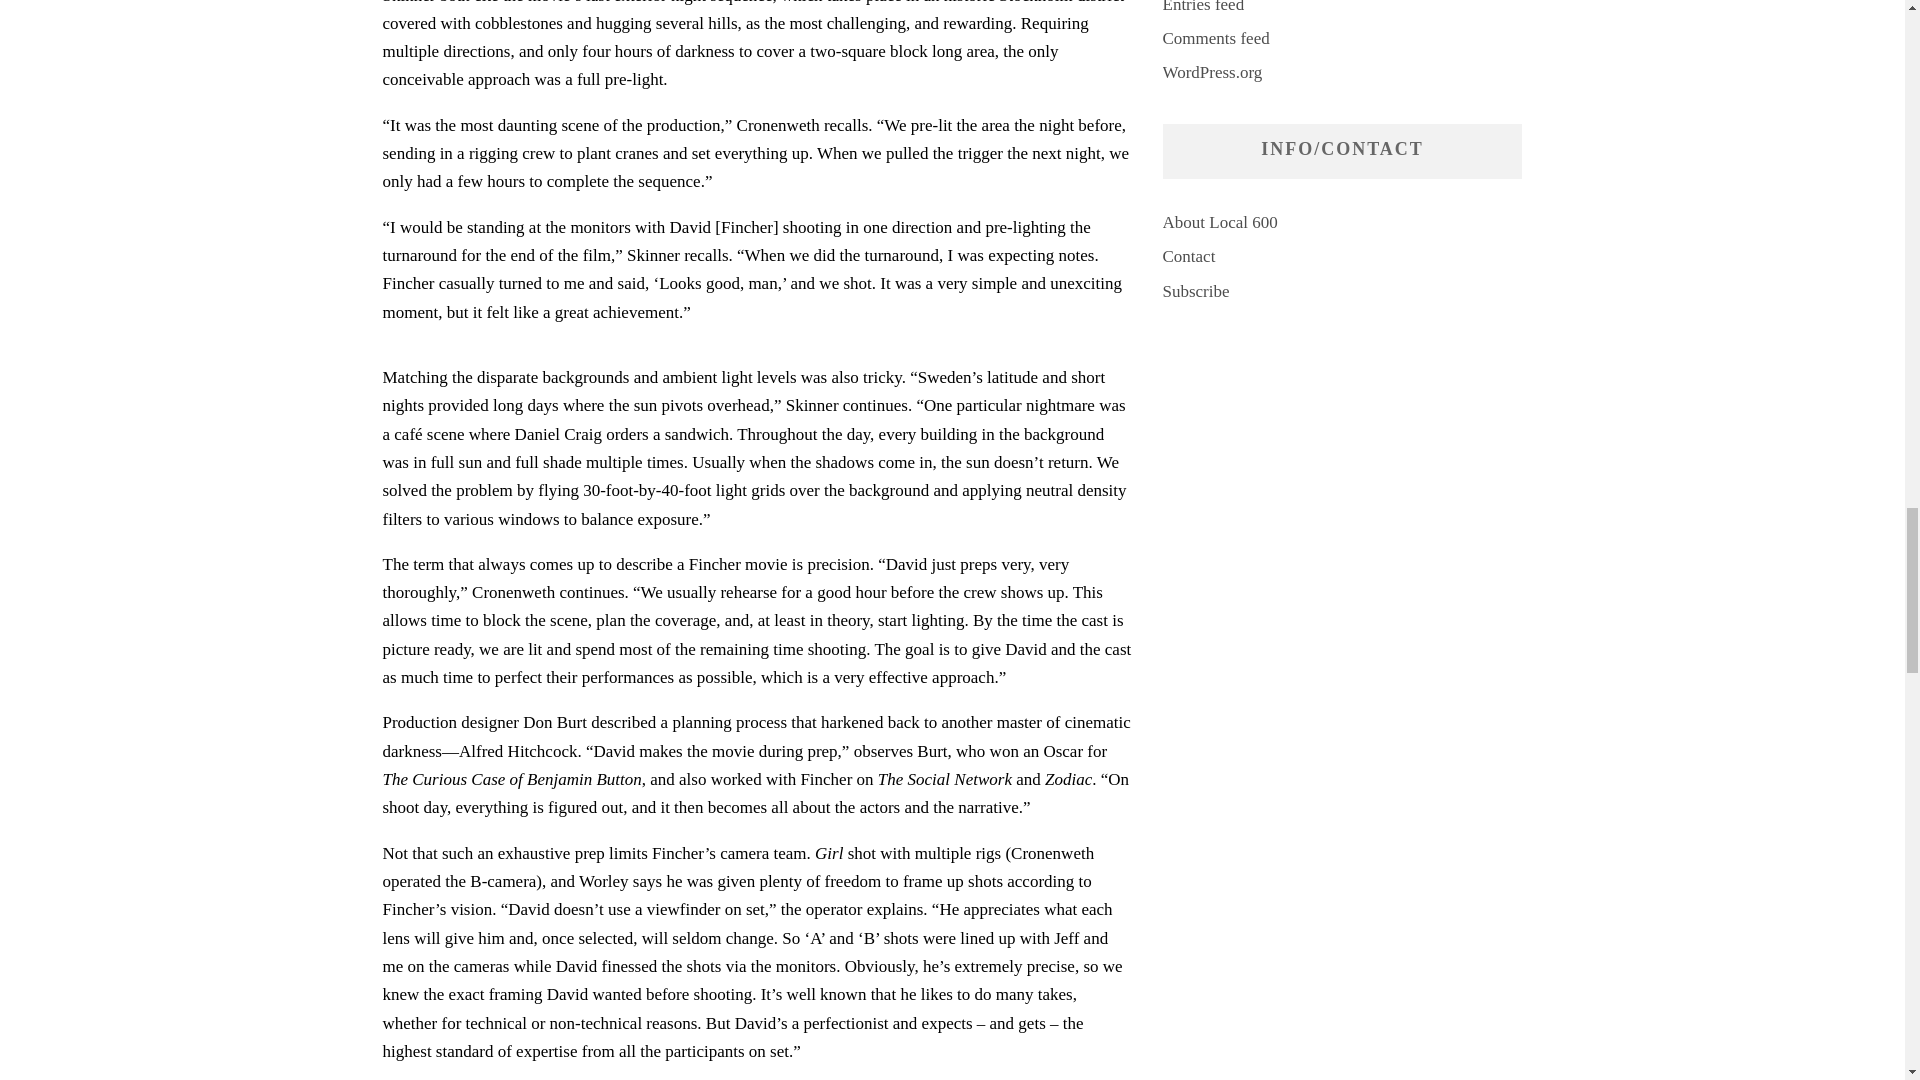 Image resolution: width=1920 pixels, height=1080 pixels. Describe the element at coordinates (1188, 256) in the screenshot. I see `Contact` at that location.